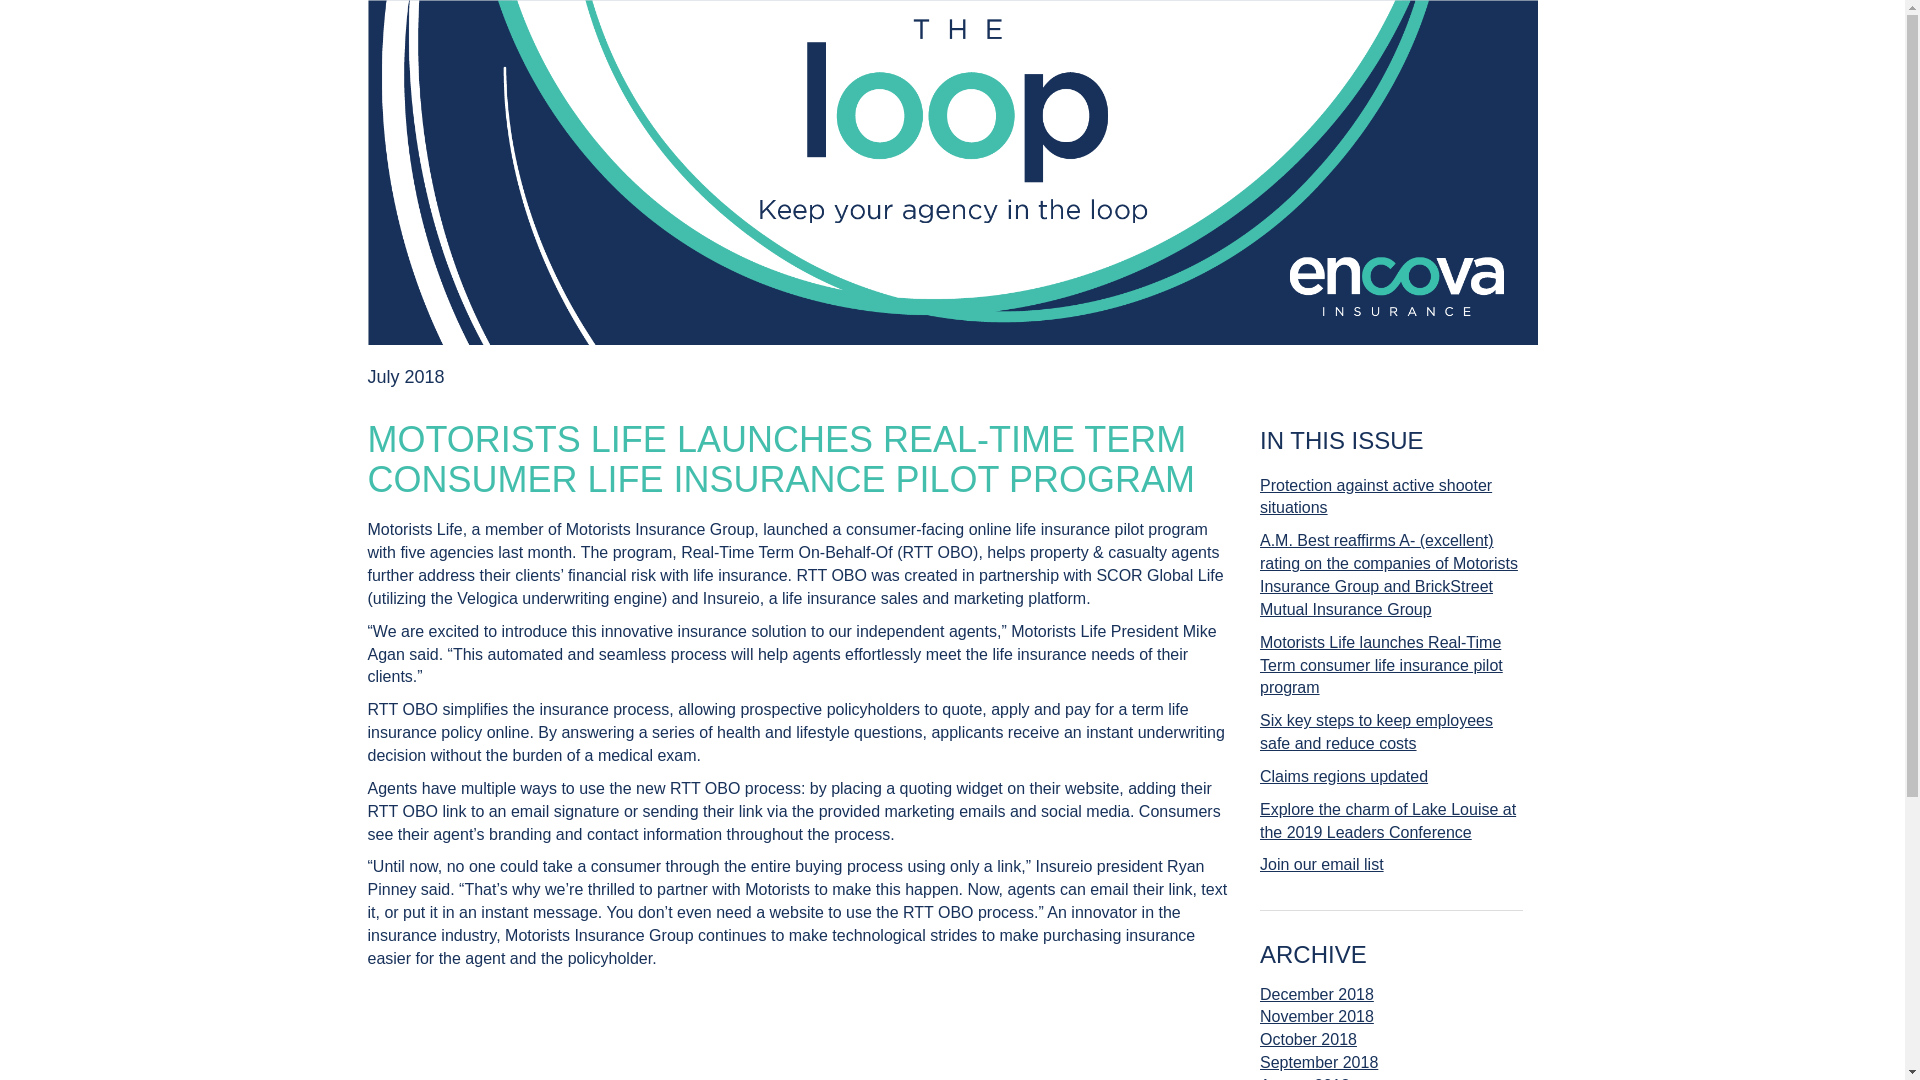  Describe the element at coordinates (1316, 1050) in the screenshot. I see `October 2018` at that location.